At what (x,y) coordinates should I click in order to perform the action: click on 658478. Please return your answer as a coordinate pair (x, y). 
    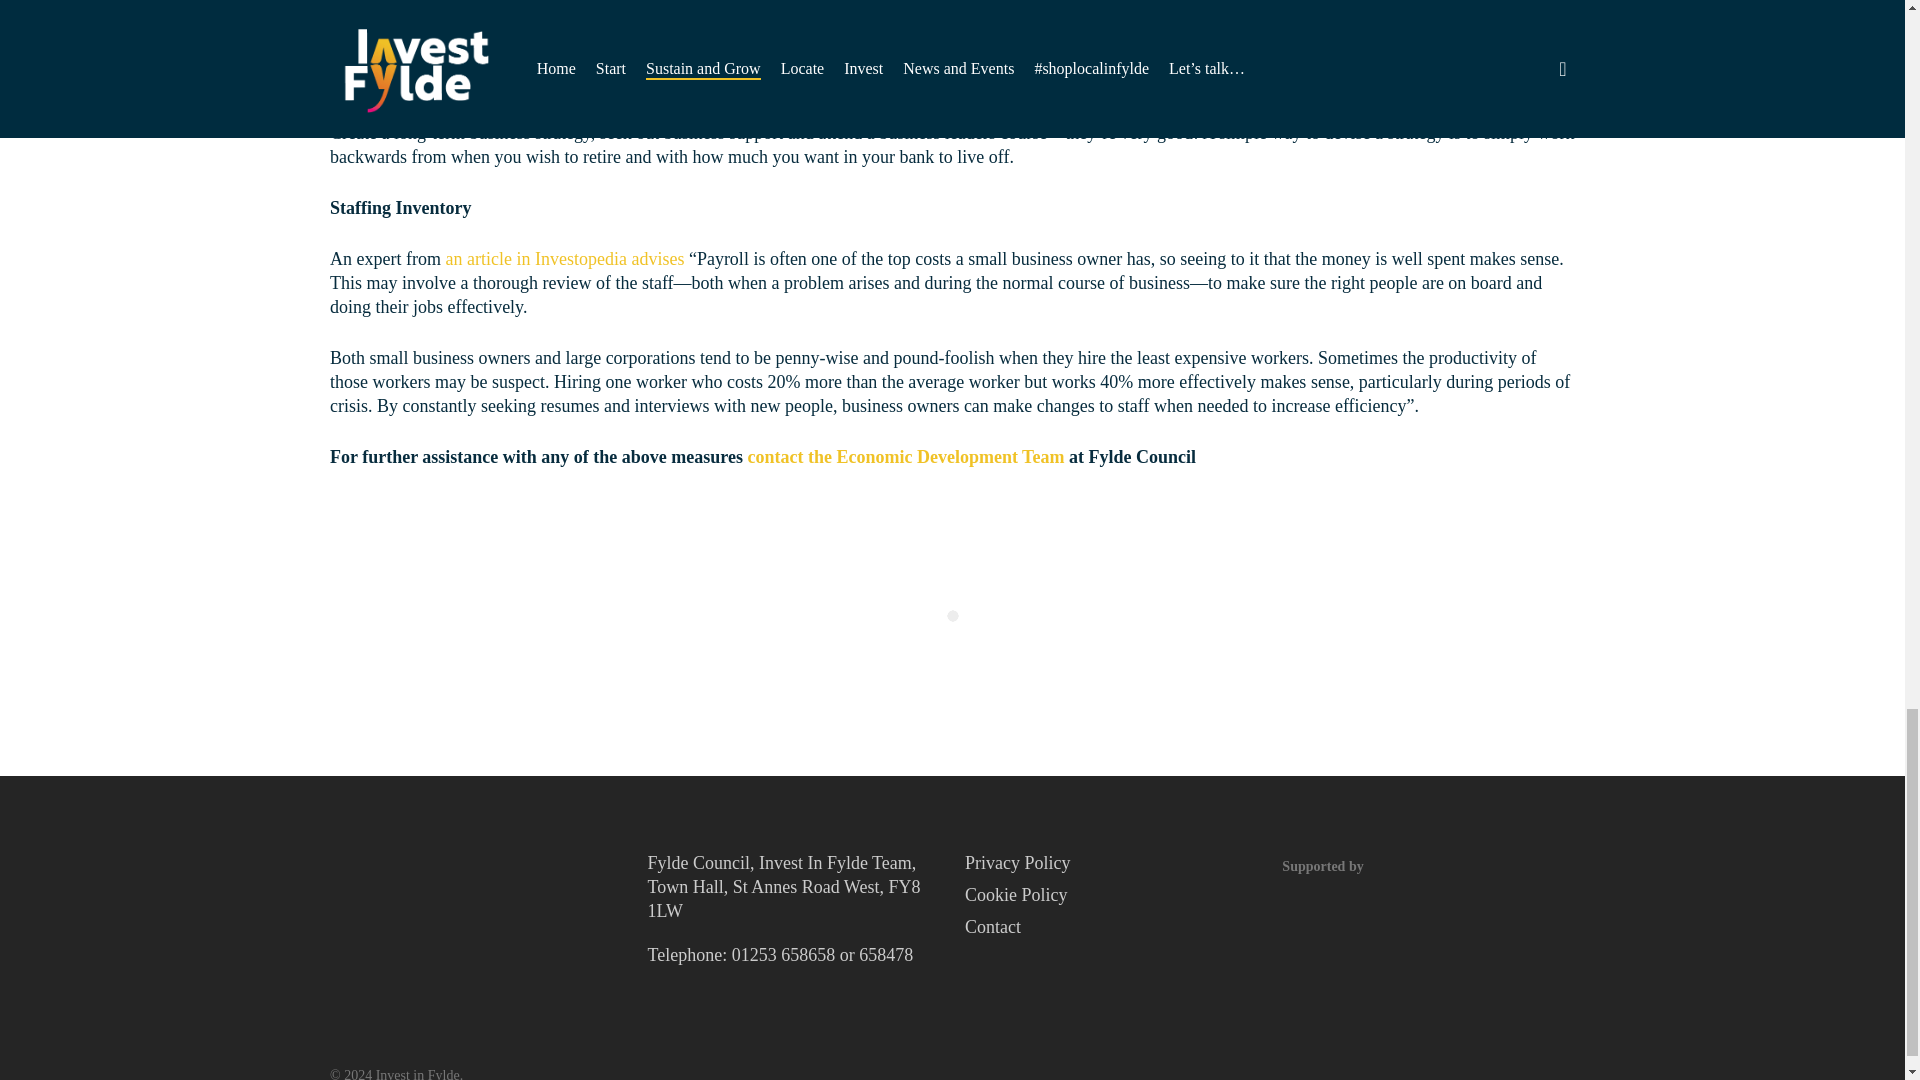
    Looking at the image, I should click on (886, 955).